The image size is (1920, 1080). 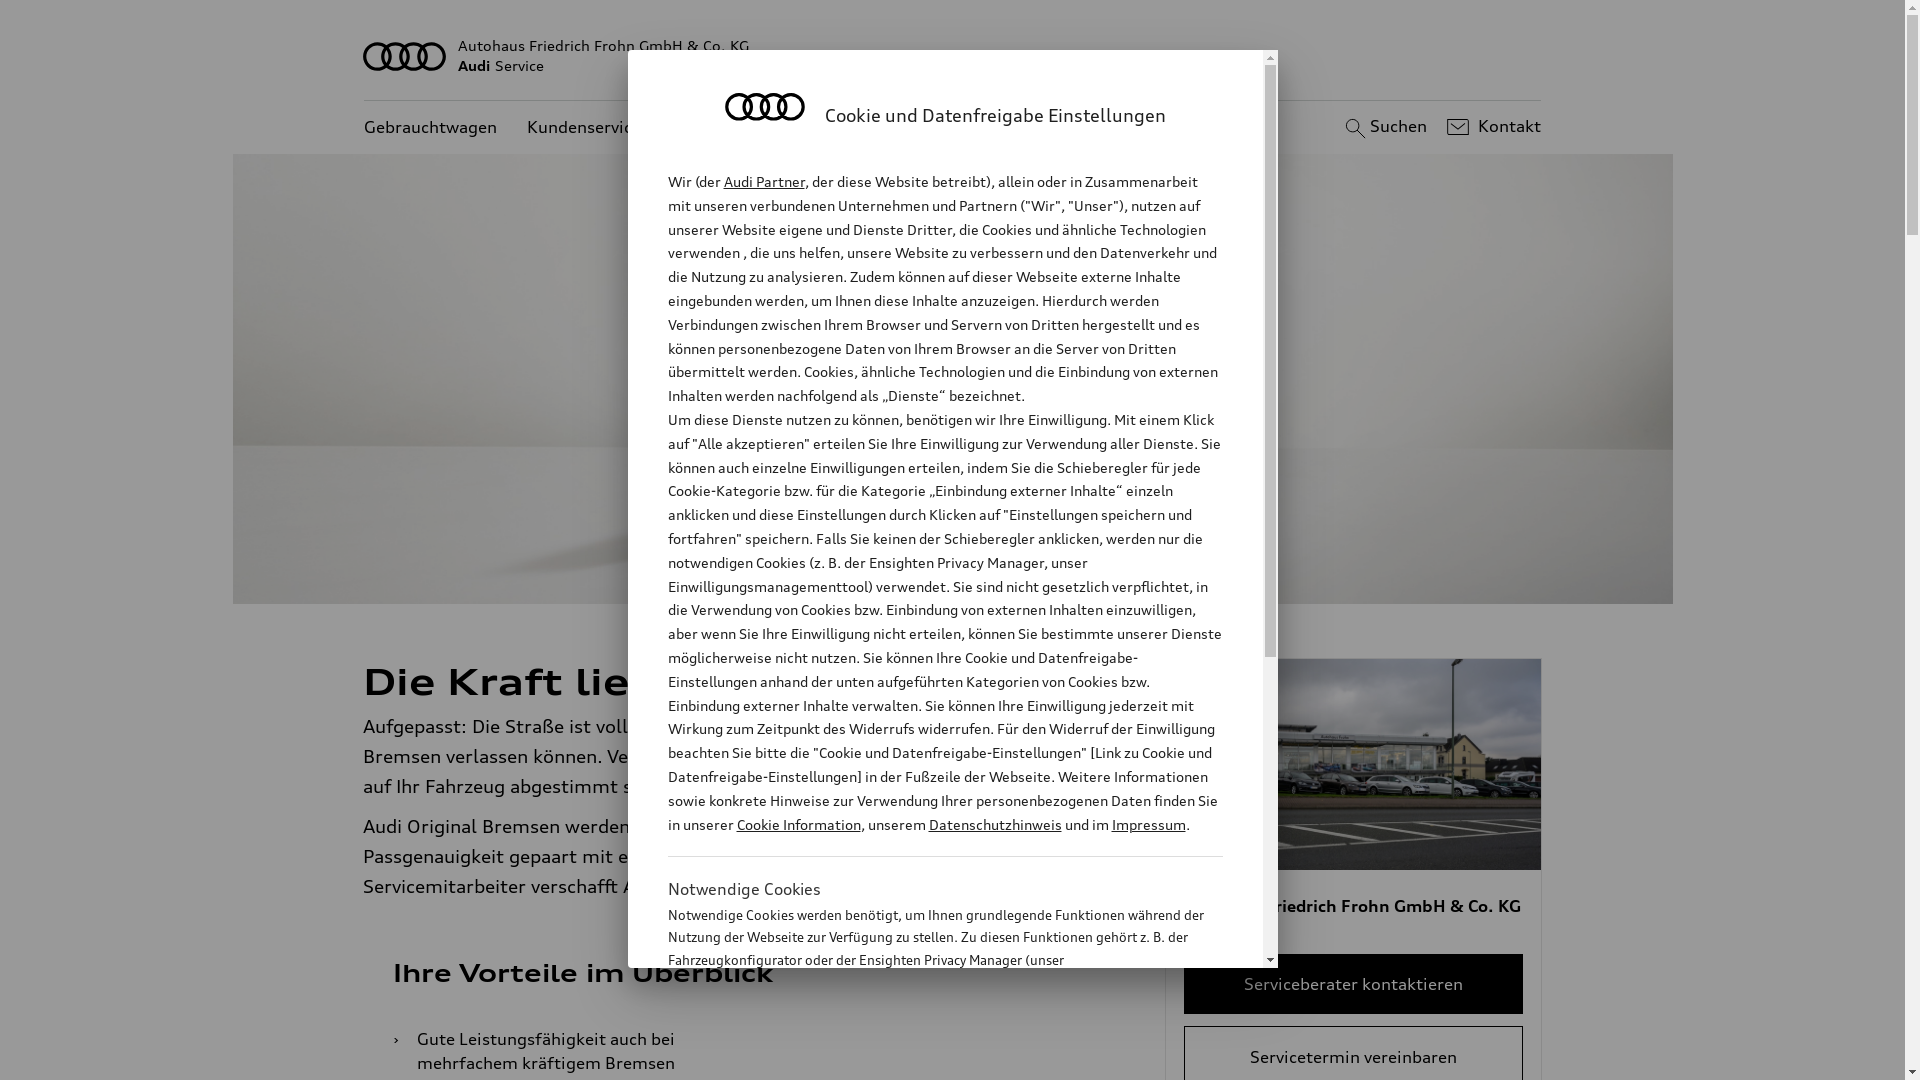 I want to click on Impressum, so click(x=1149, y=824).